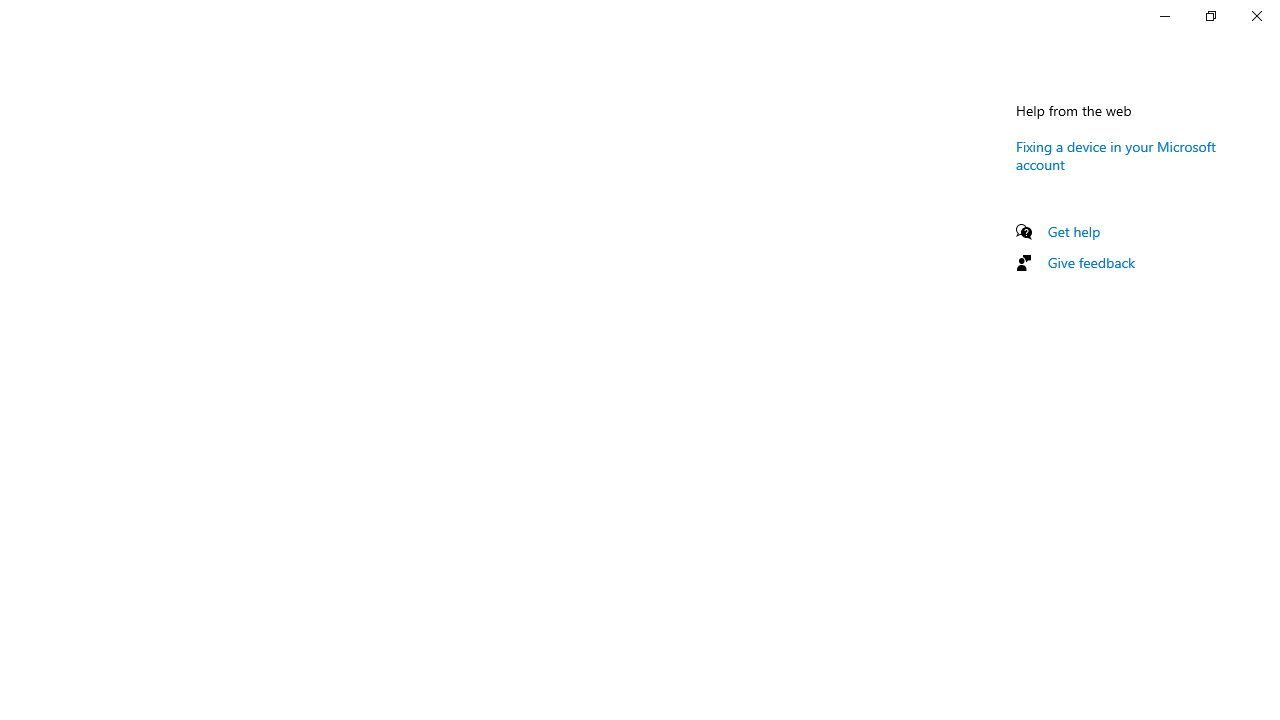 This screenshot has width=1280, height=720. I want to click on Give feedback, so click(1092, 262).